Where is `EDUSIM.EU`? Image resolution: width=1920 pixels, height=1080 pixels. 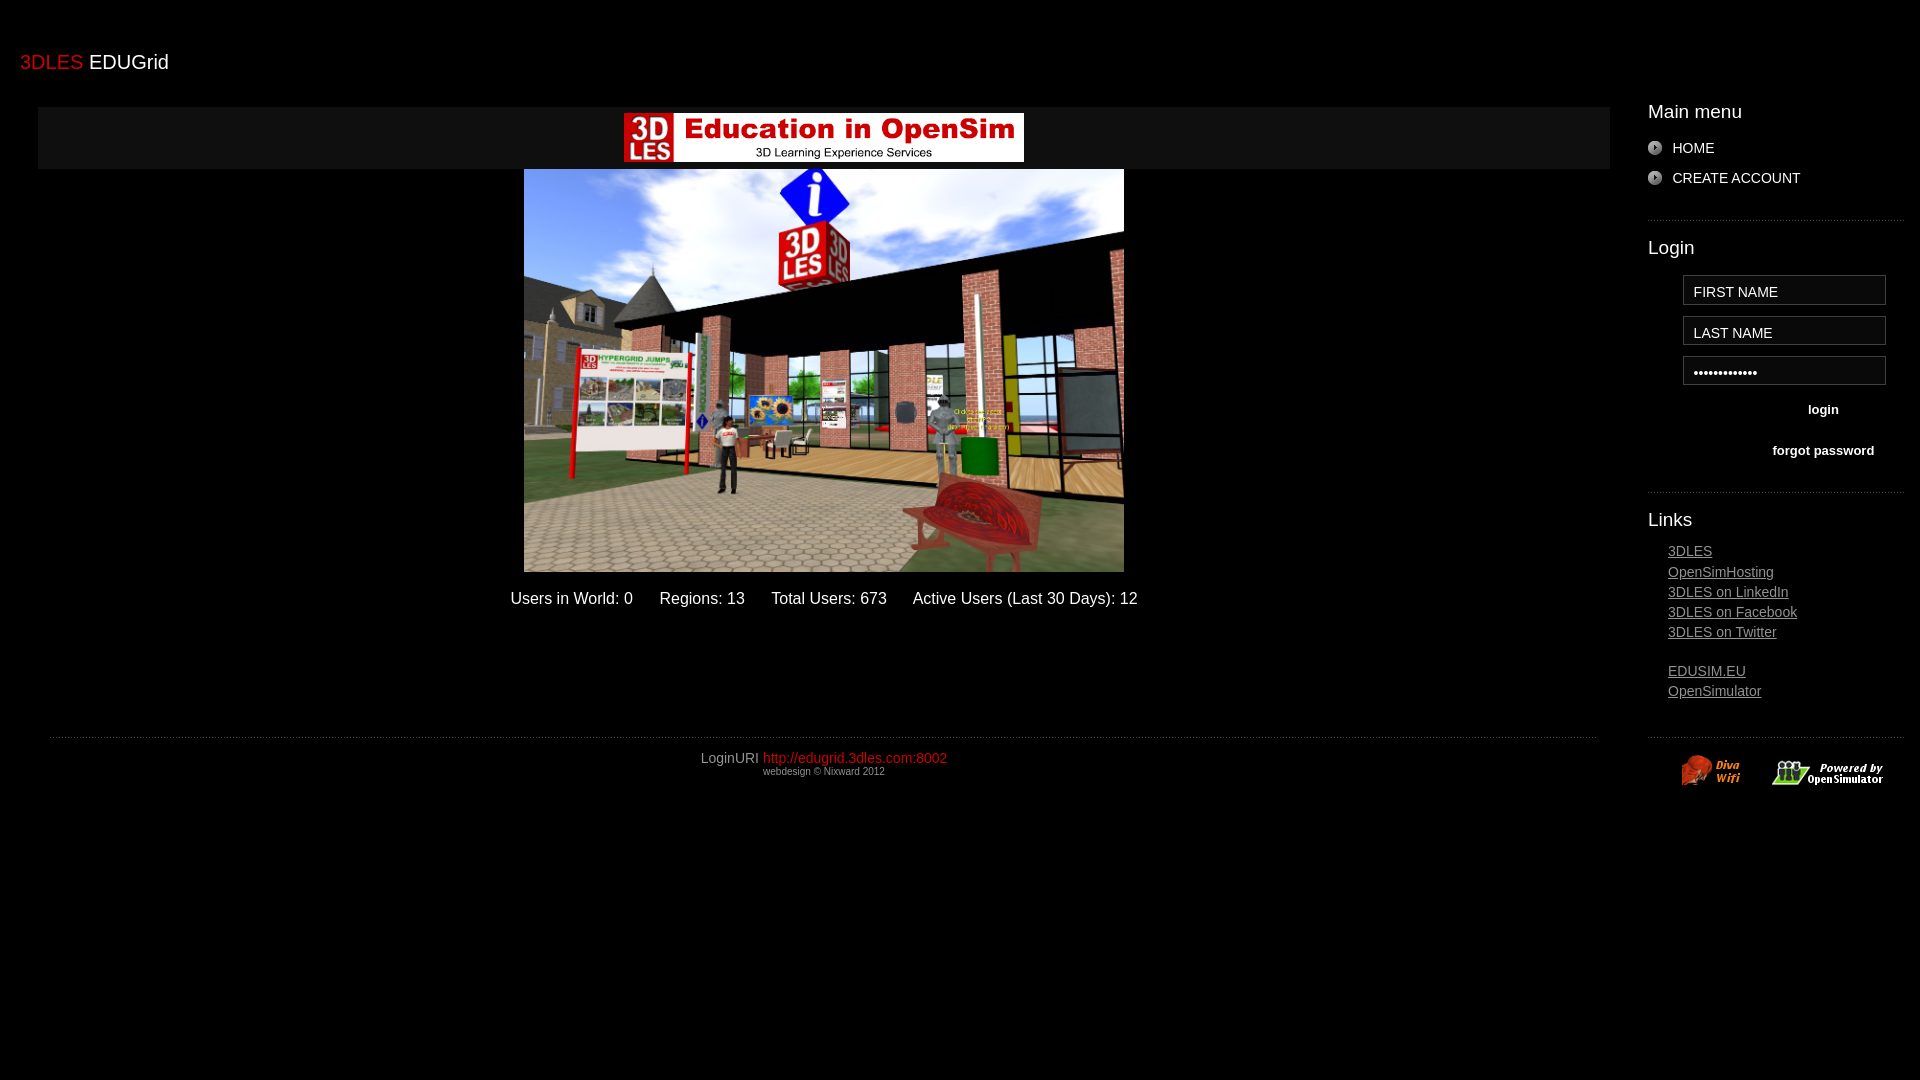
EDUSIM.EU is located at coordinates (1707, 671).